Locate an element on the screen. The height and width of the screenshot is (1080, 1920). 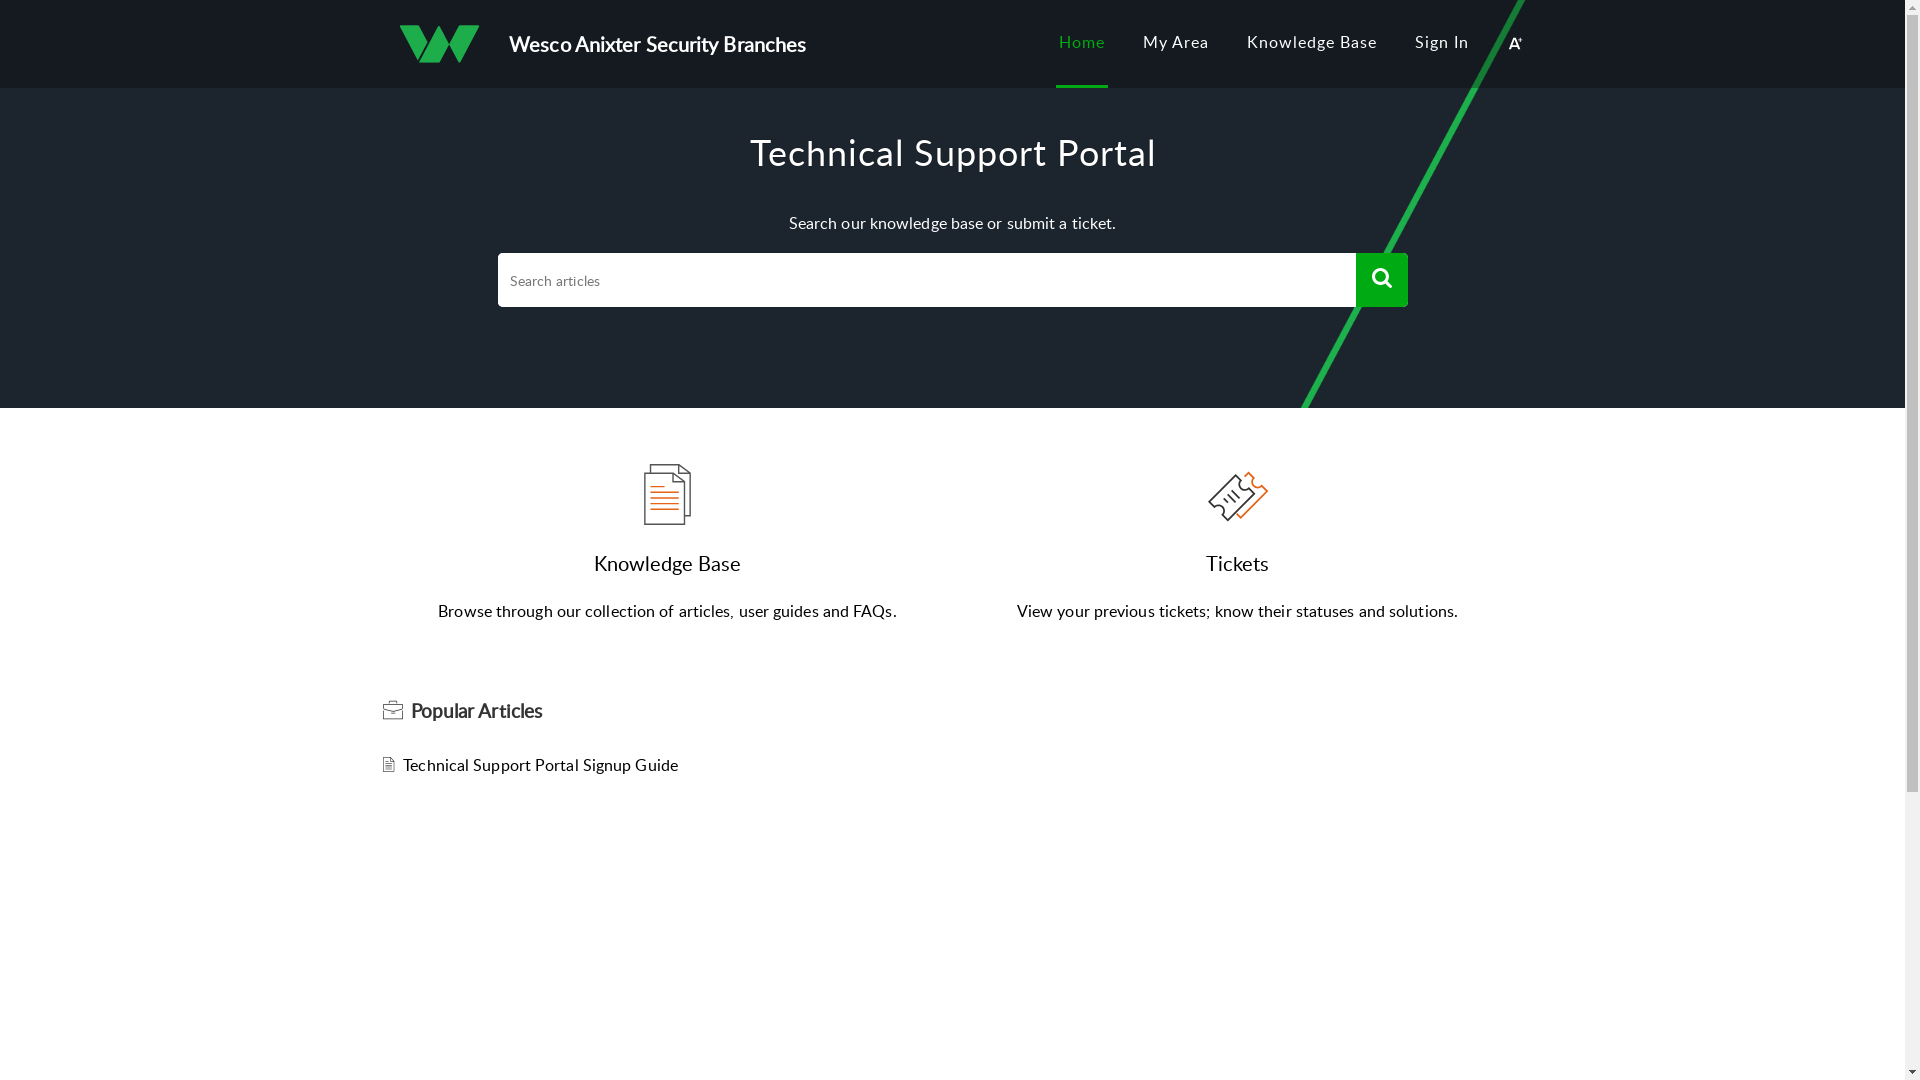
Knowledge Base is located at coordinates (668, 563).